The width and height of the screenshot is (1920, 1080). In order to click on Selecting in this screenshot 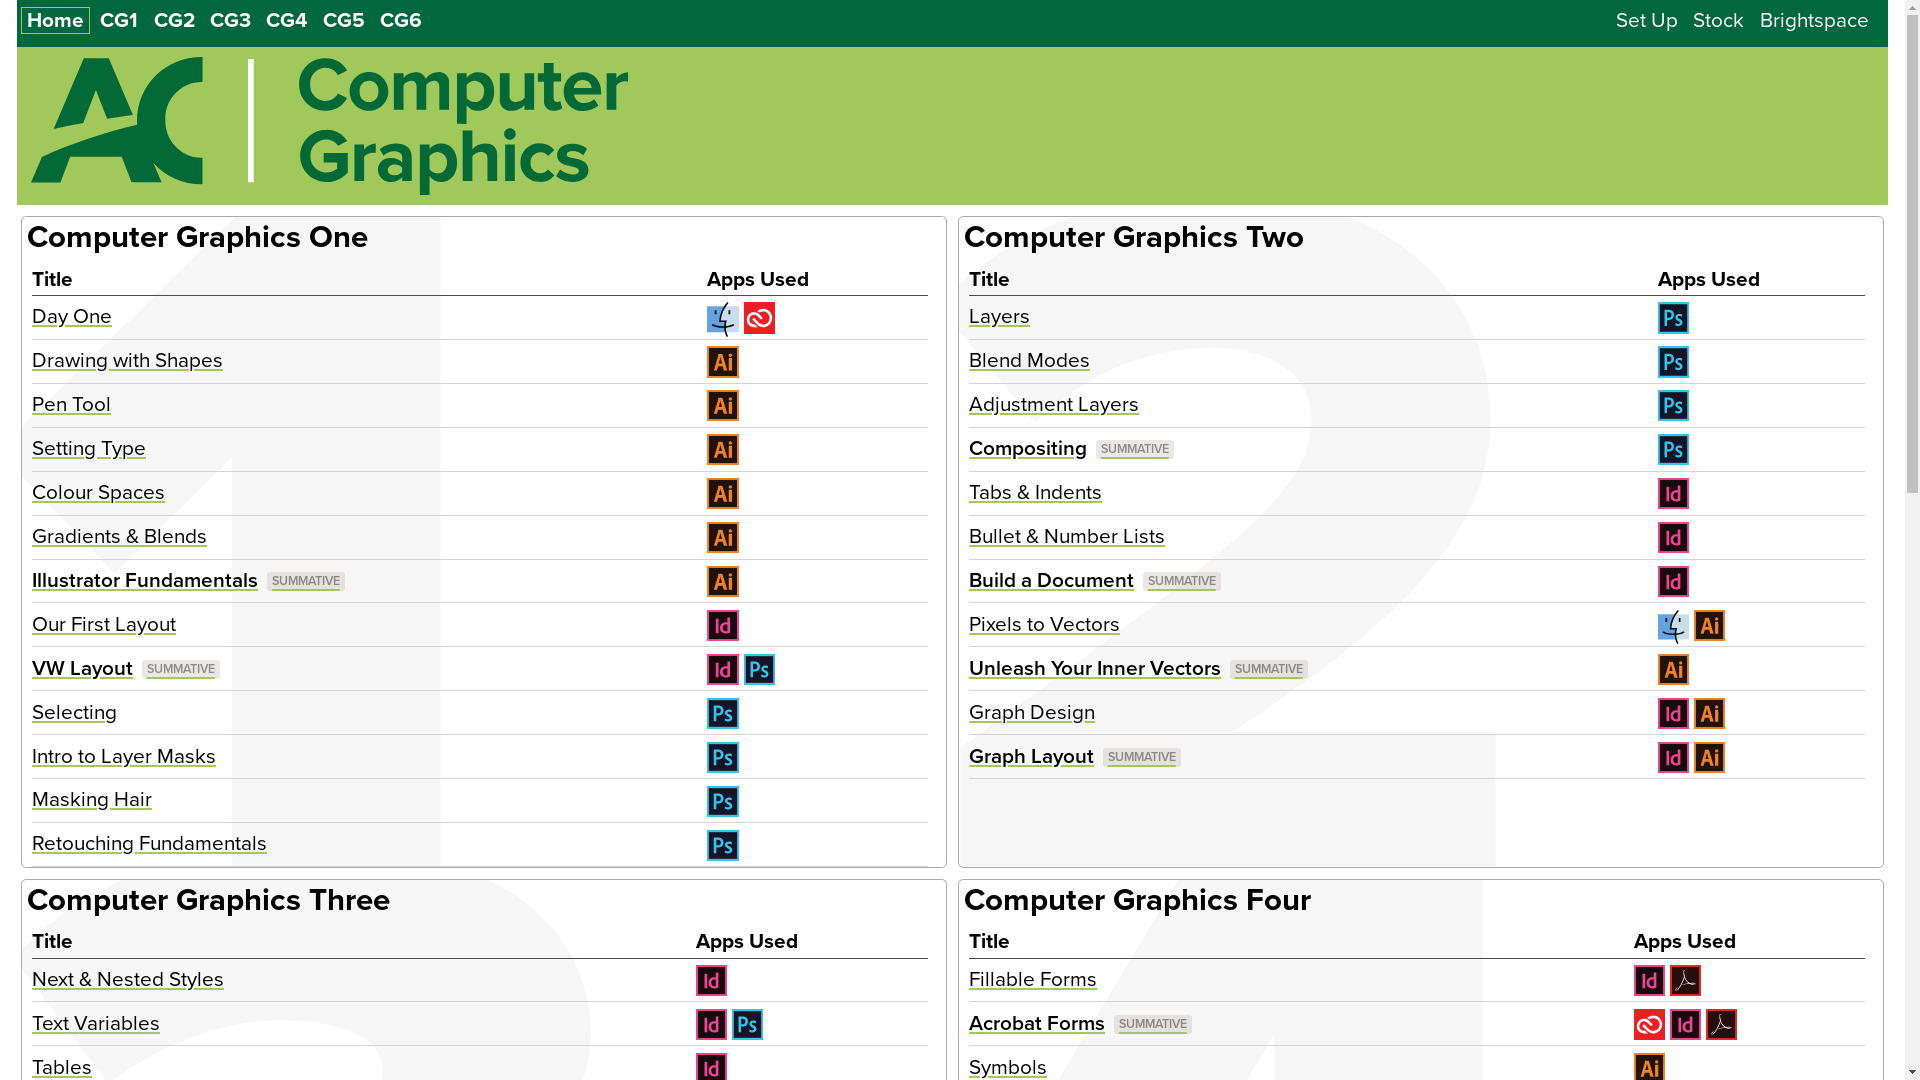, I will do `click(74, 712)`.